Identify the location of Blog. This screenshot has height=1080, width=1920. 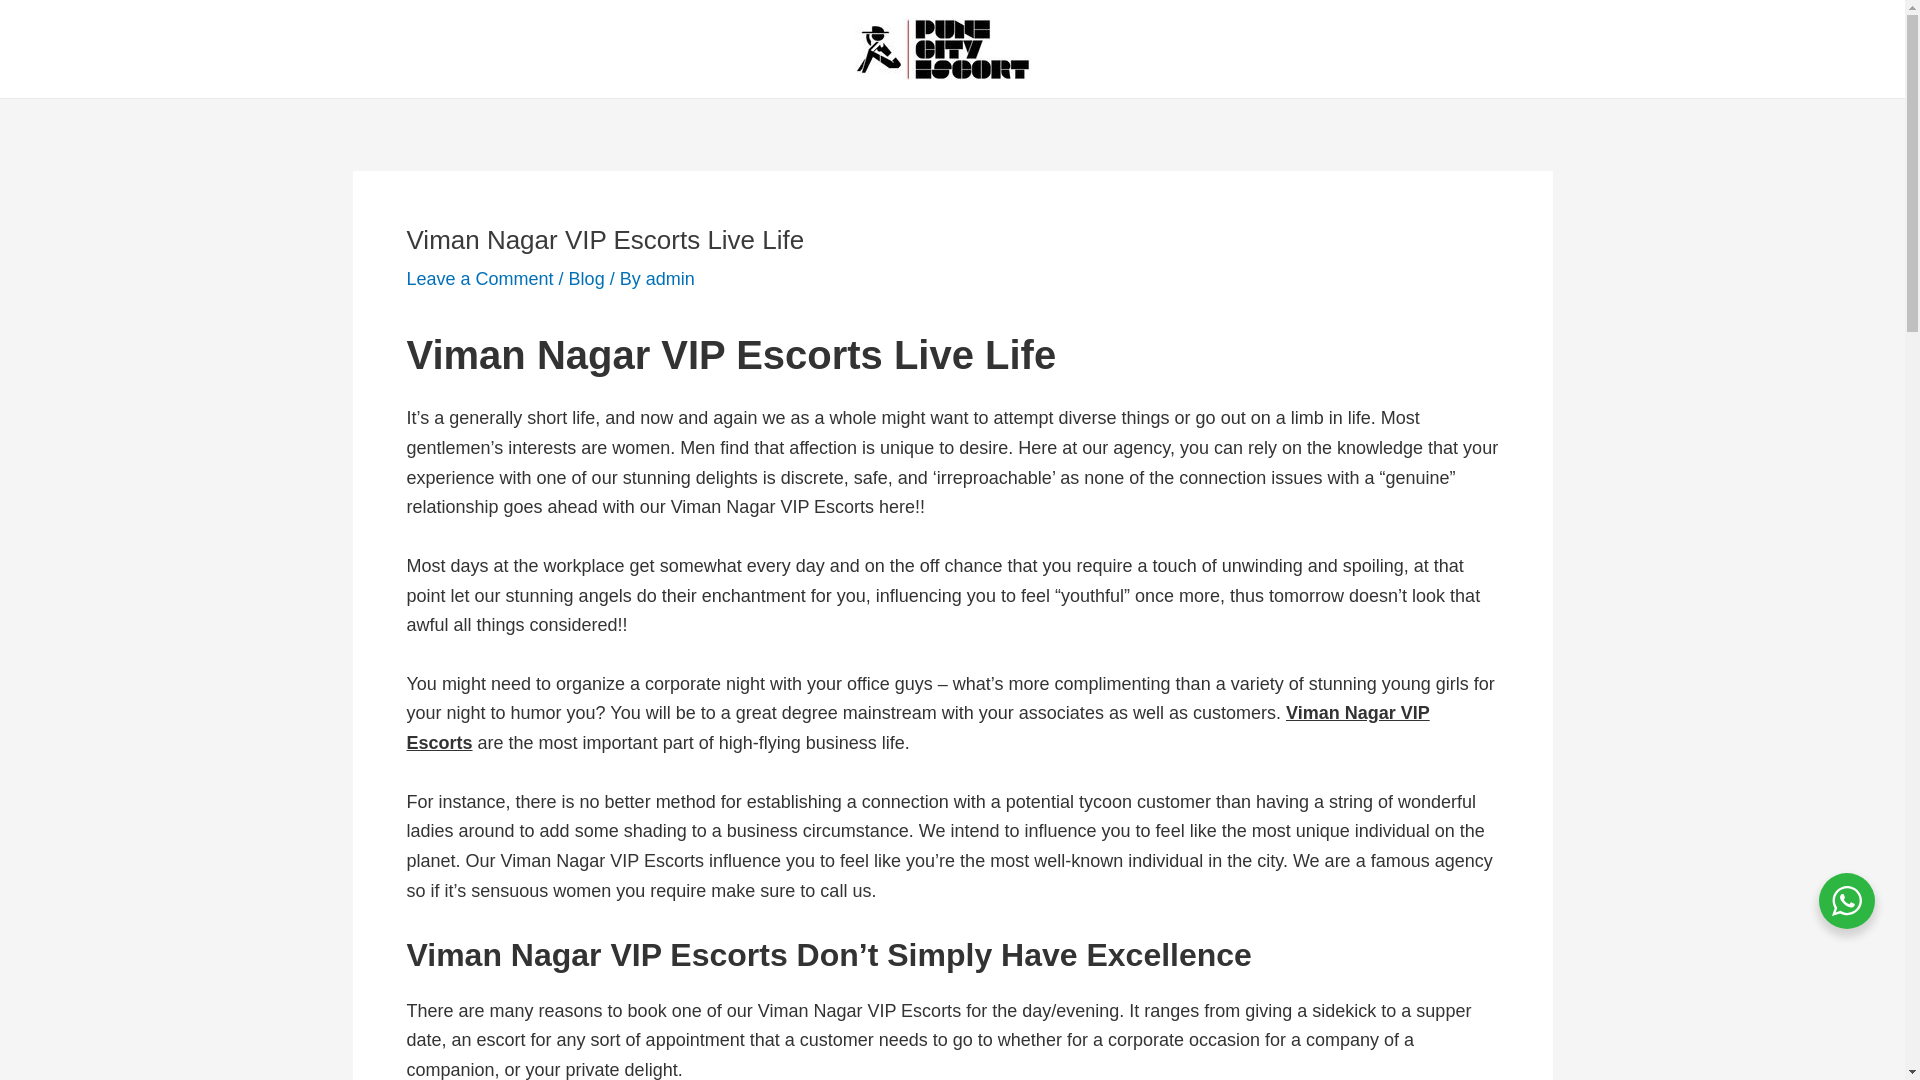
(586, 278).